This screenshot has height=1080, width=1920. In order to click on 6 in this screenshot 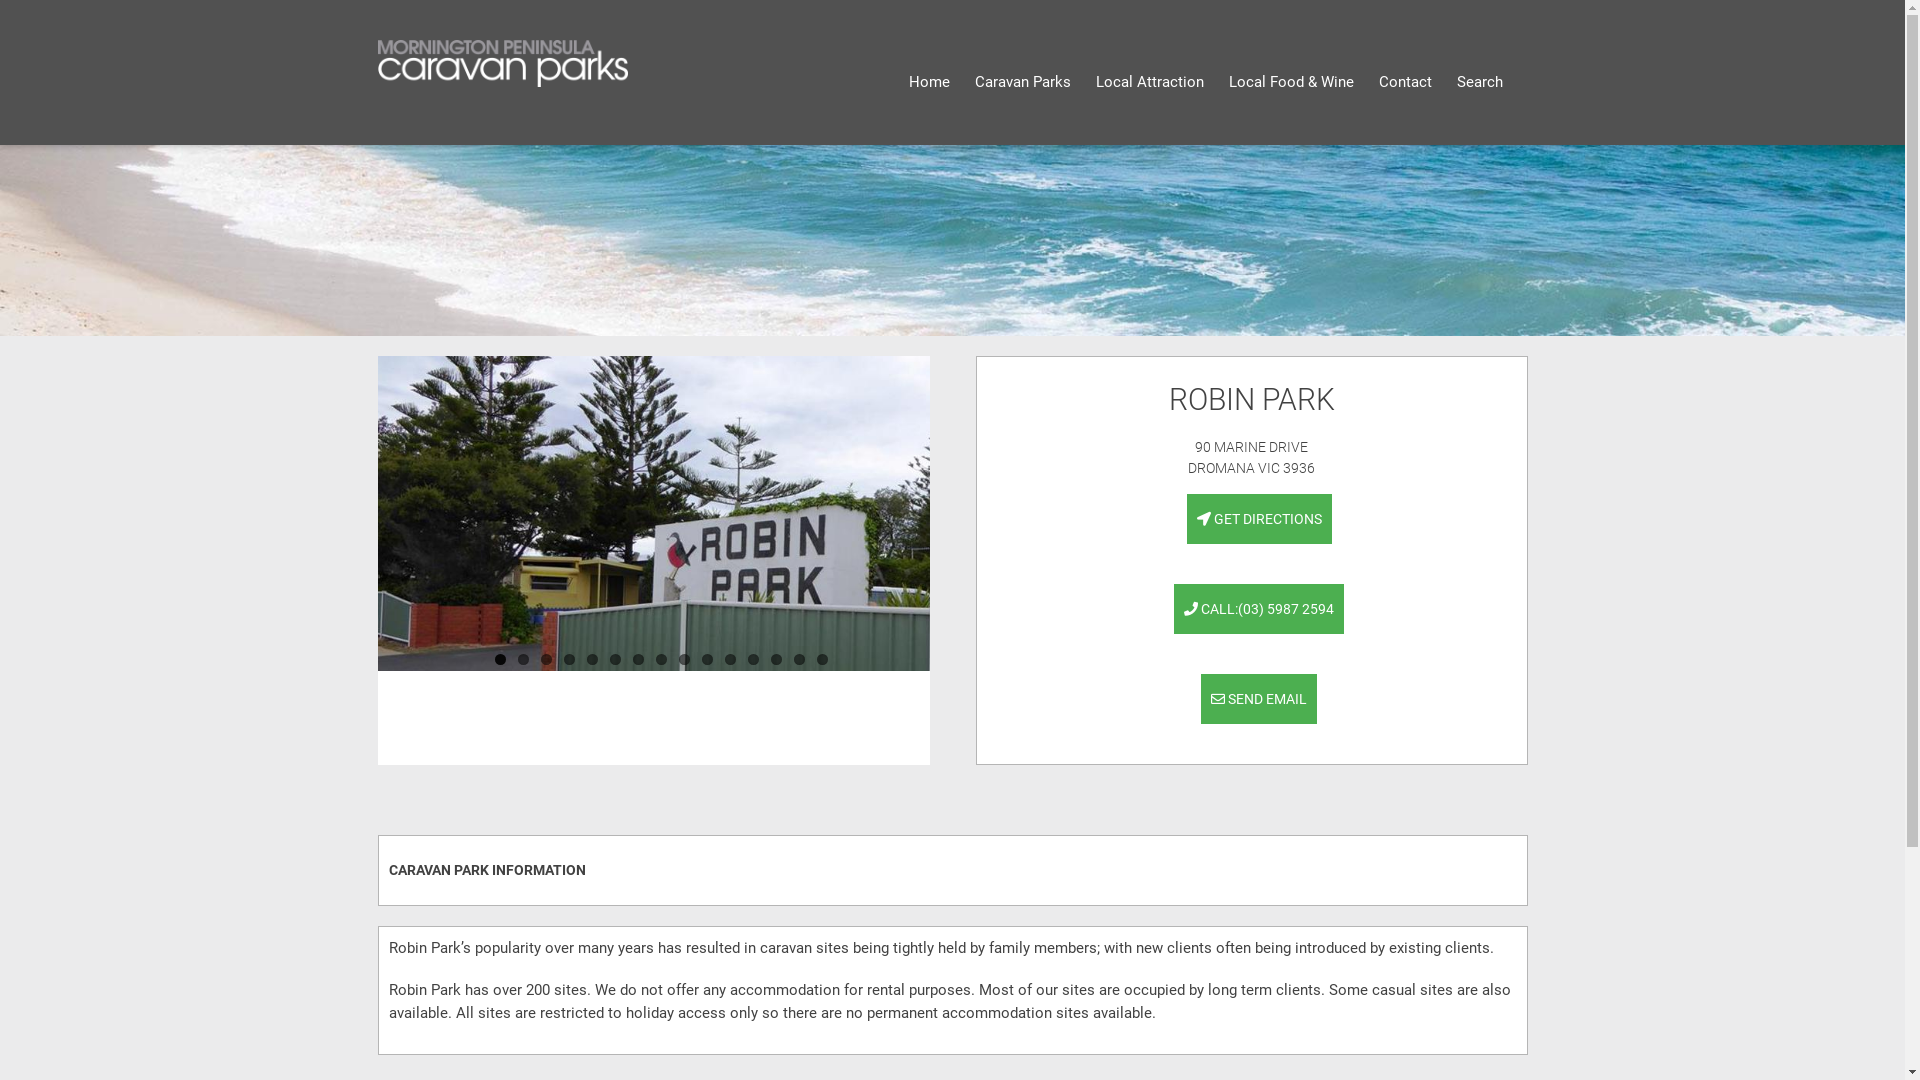, I will do `click(616, 660)`.